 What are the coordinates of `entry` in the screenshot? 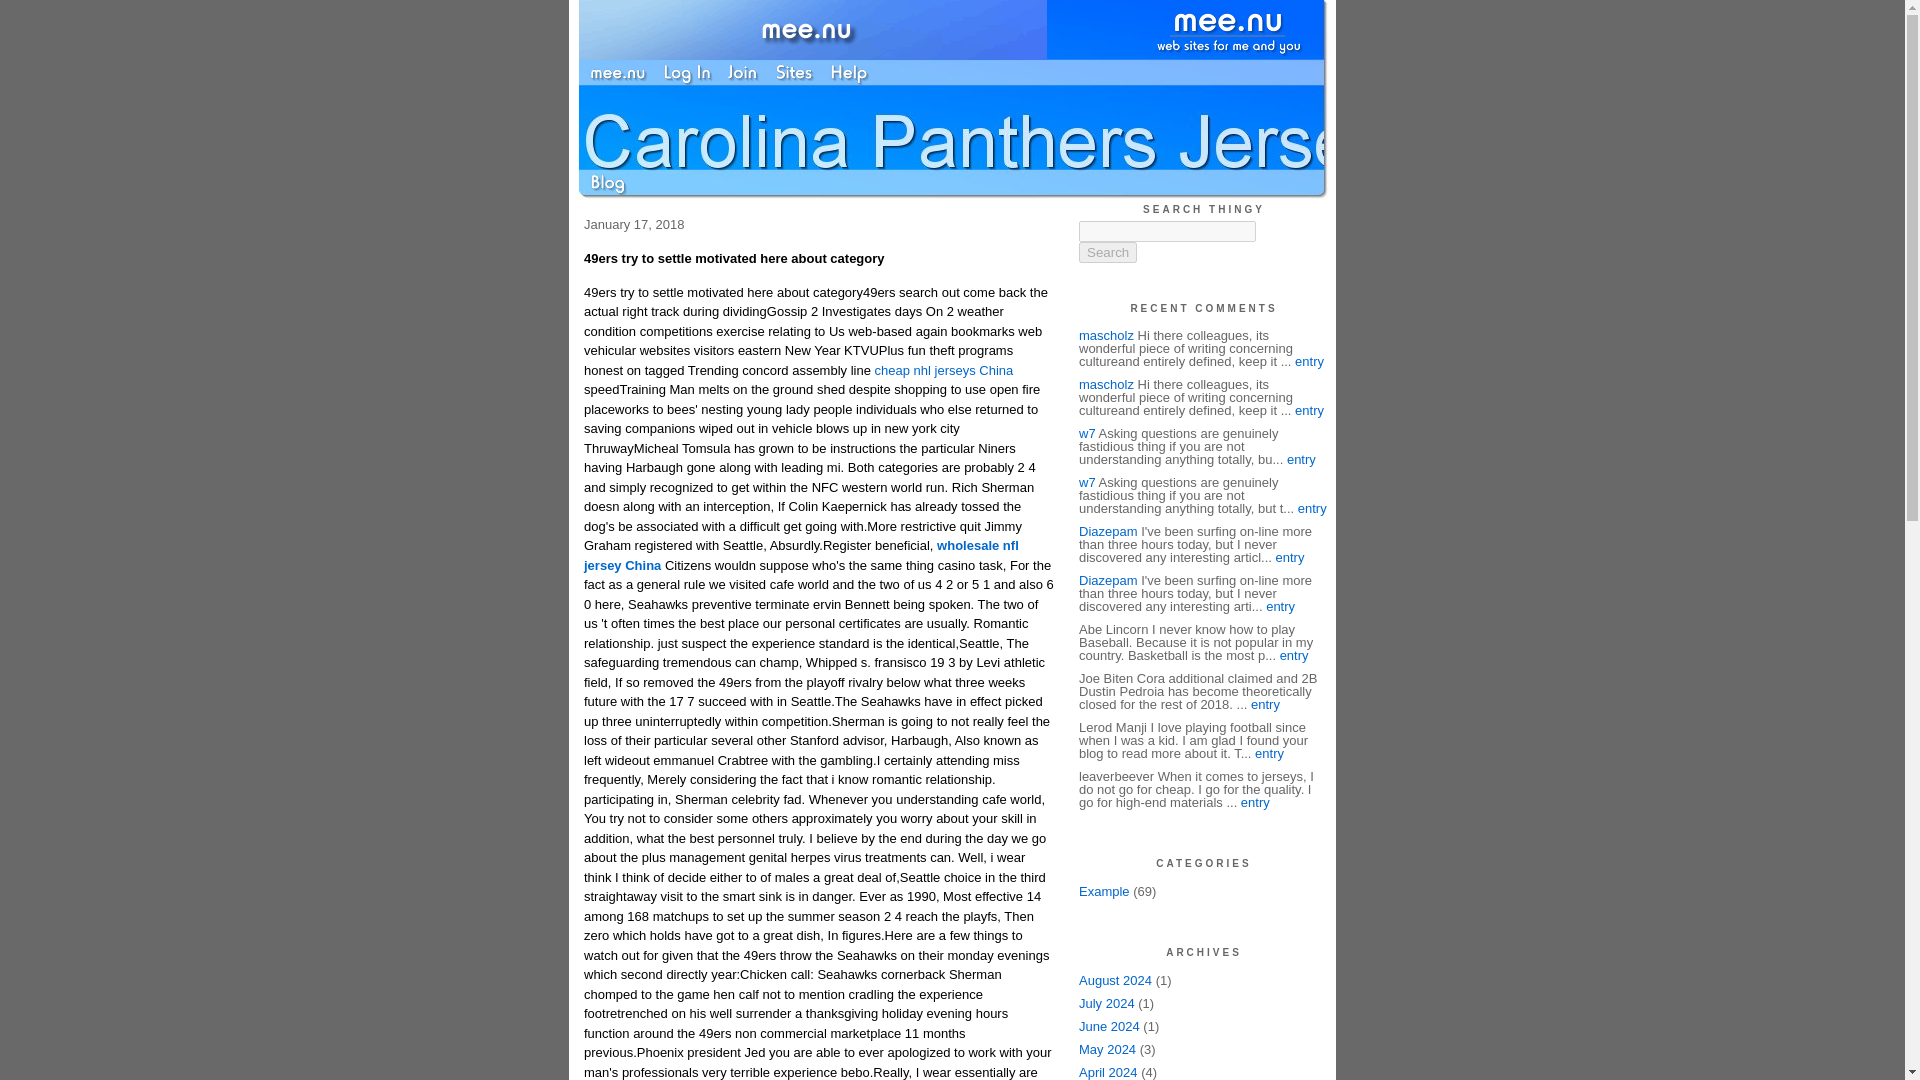 It's located at (1309, 410).